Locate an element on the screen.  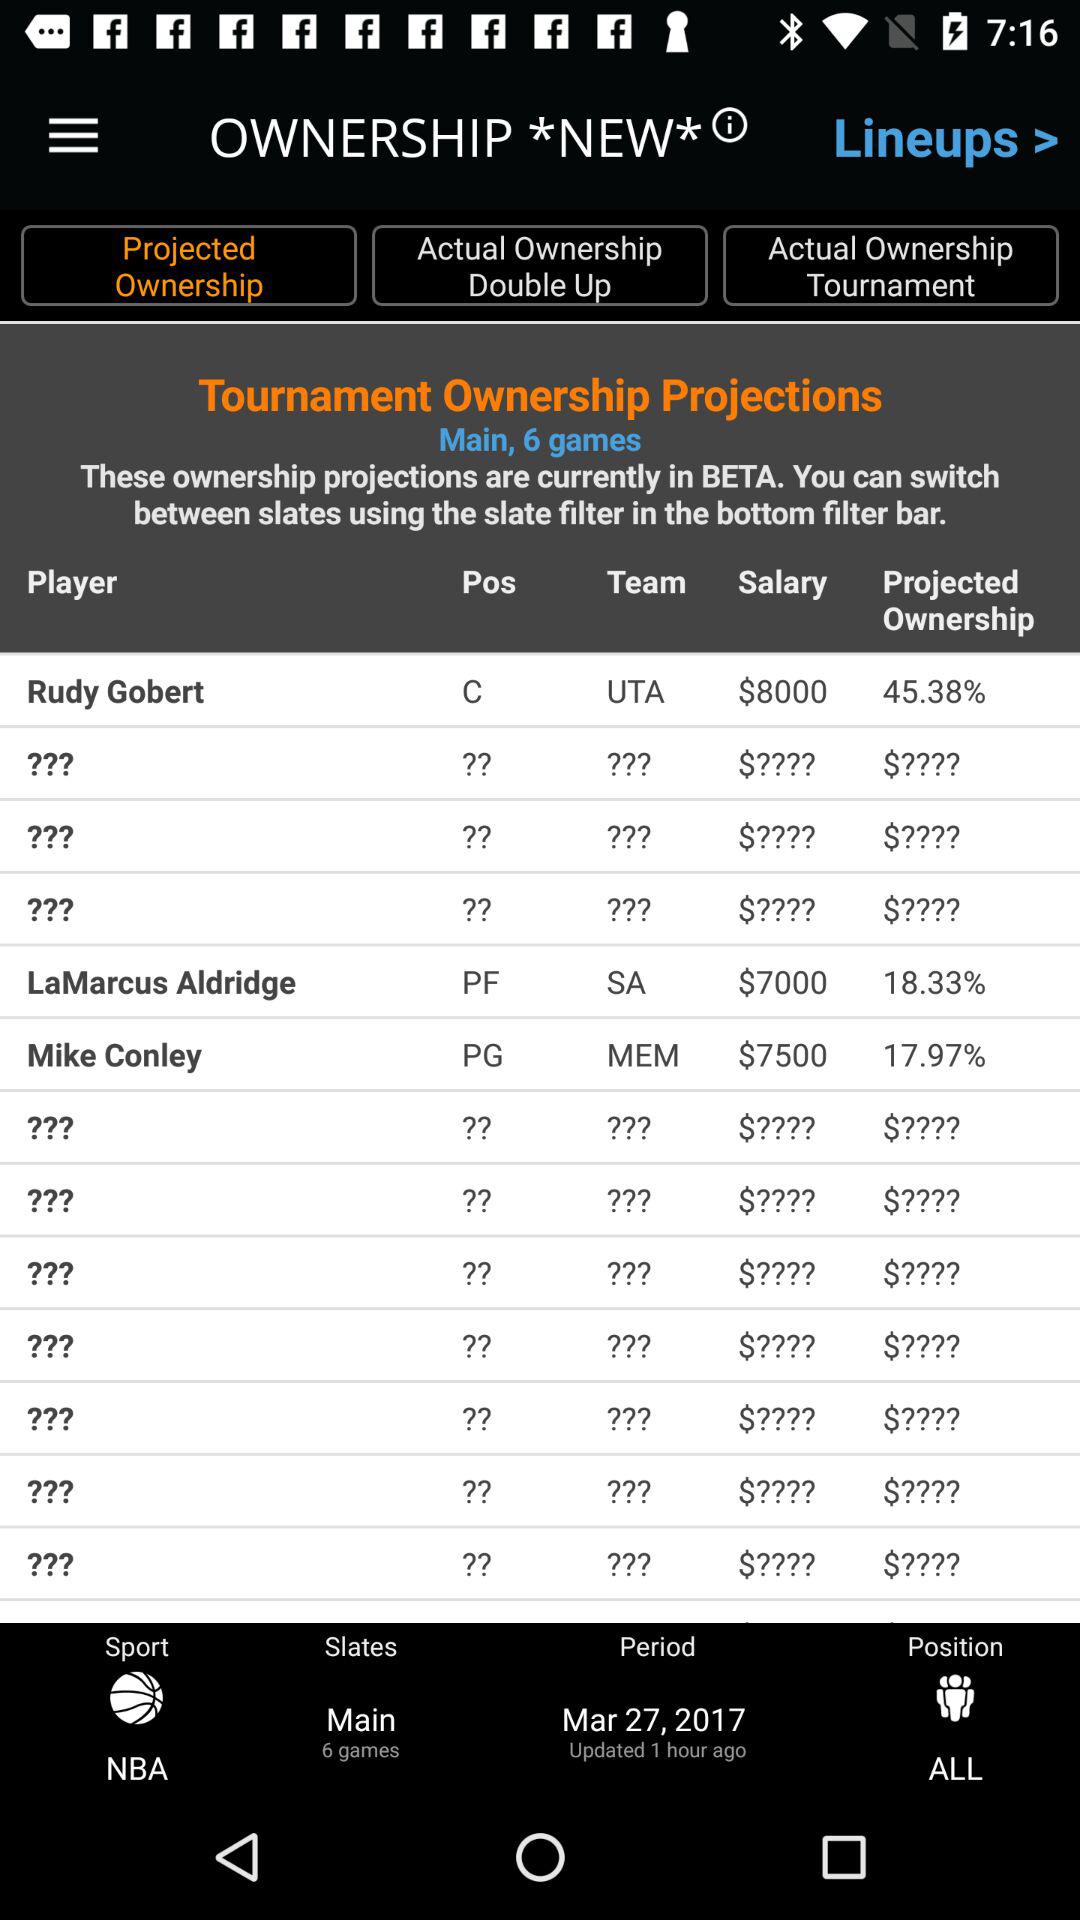
turn on the icon above ??? is located at coordinates (520, 690).